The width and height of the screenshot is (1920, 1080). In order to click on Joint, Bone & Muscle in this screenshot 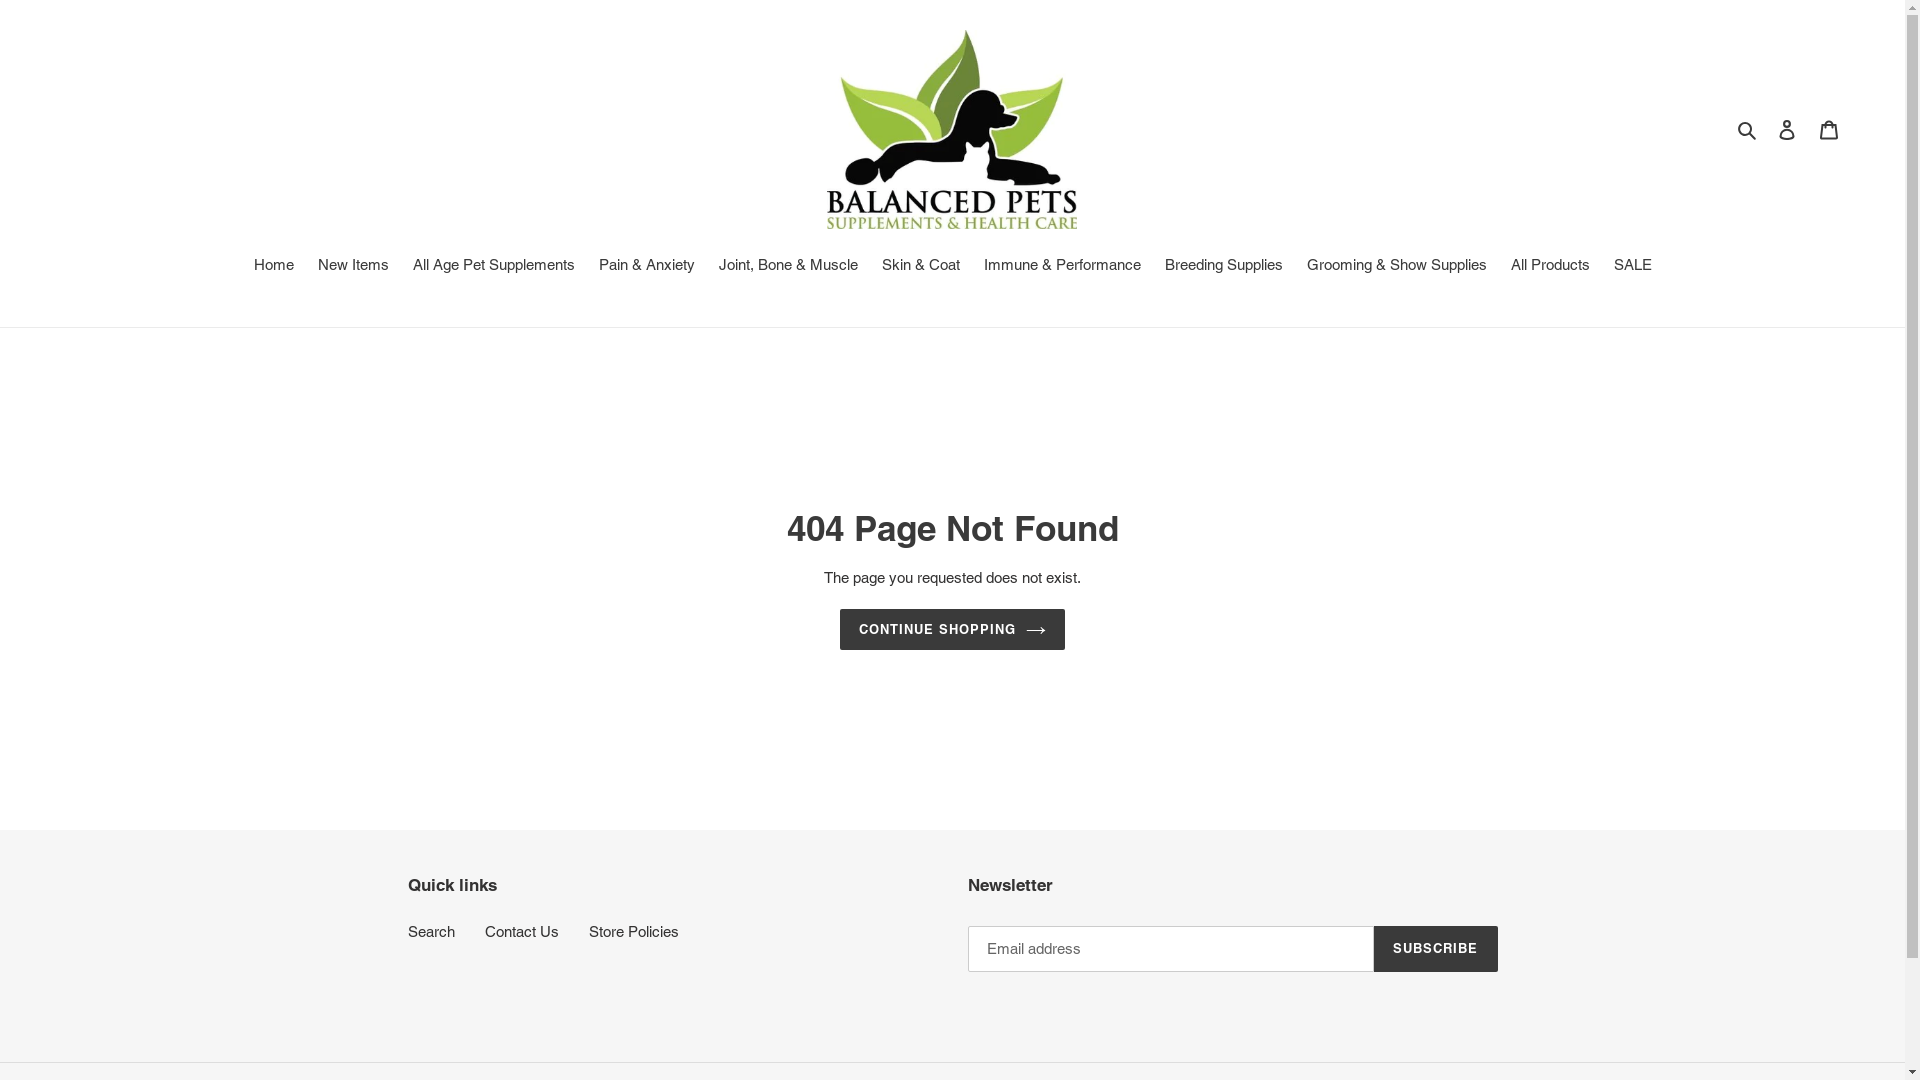, I will do `click(788, 267)`.